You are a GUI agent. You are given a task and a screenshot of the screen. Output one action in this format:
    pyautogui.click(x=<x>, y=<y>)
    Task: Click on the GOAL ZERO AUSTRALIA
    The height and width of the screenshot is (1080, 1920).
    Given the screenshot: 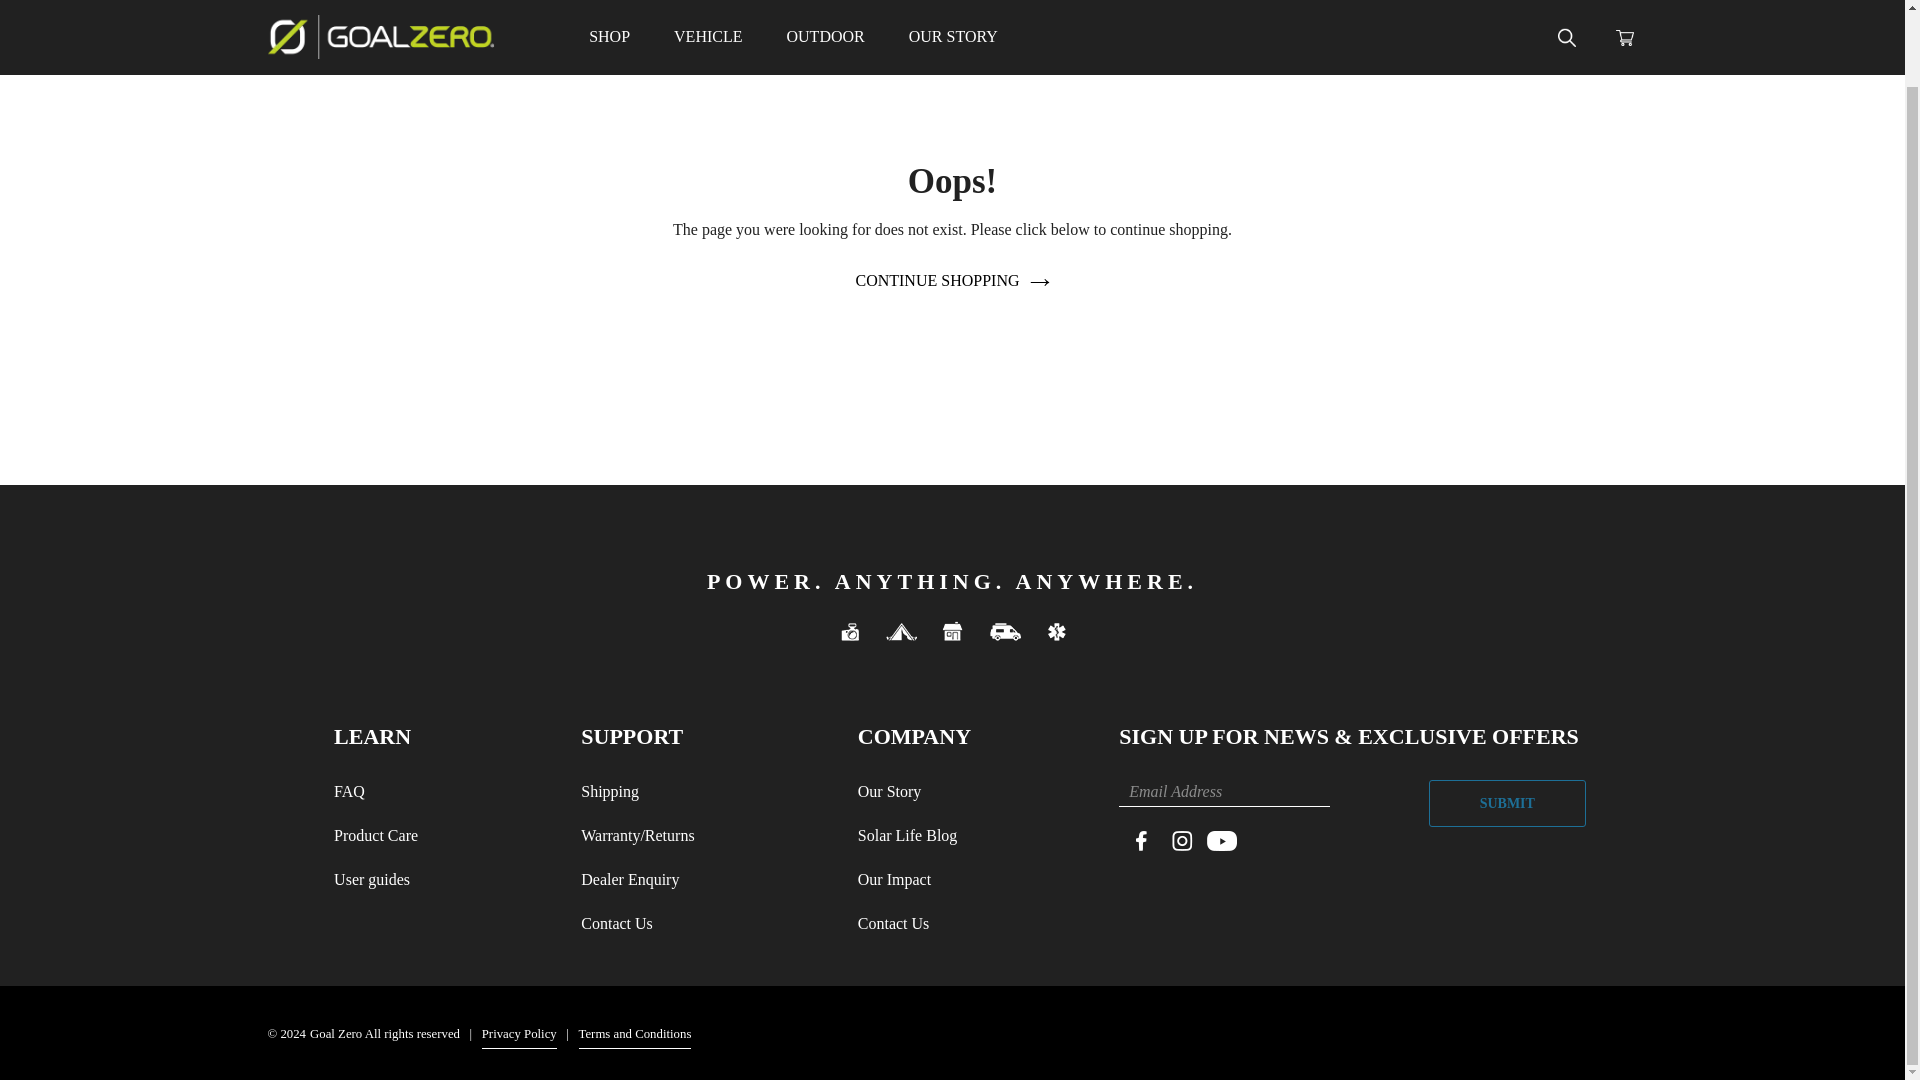 What is the action you would take?
    pyautogui.click(x=382, y=10)
    